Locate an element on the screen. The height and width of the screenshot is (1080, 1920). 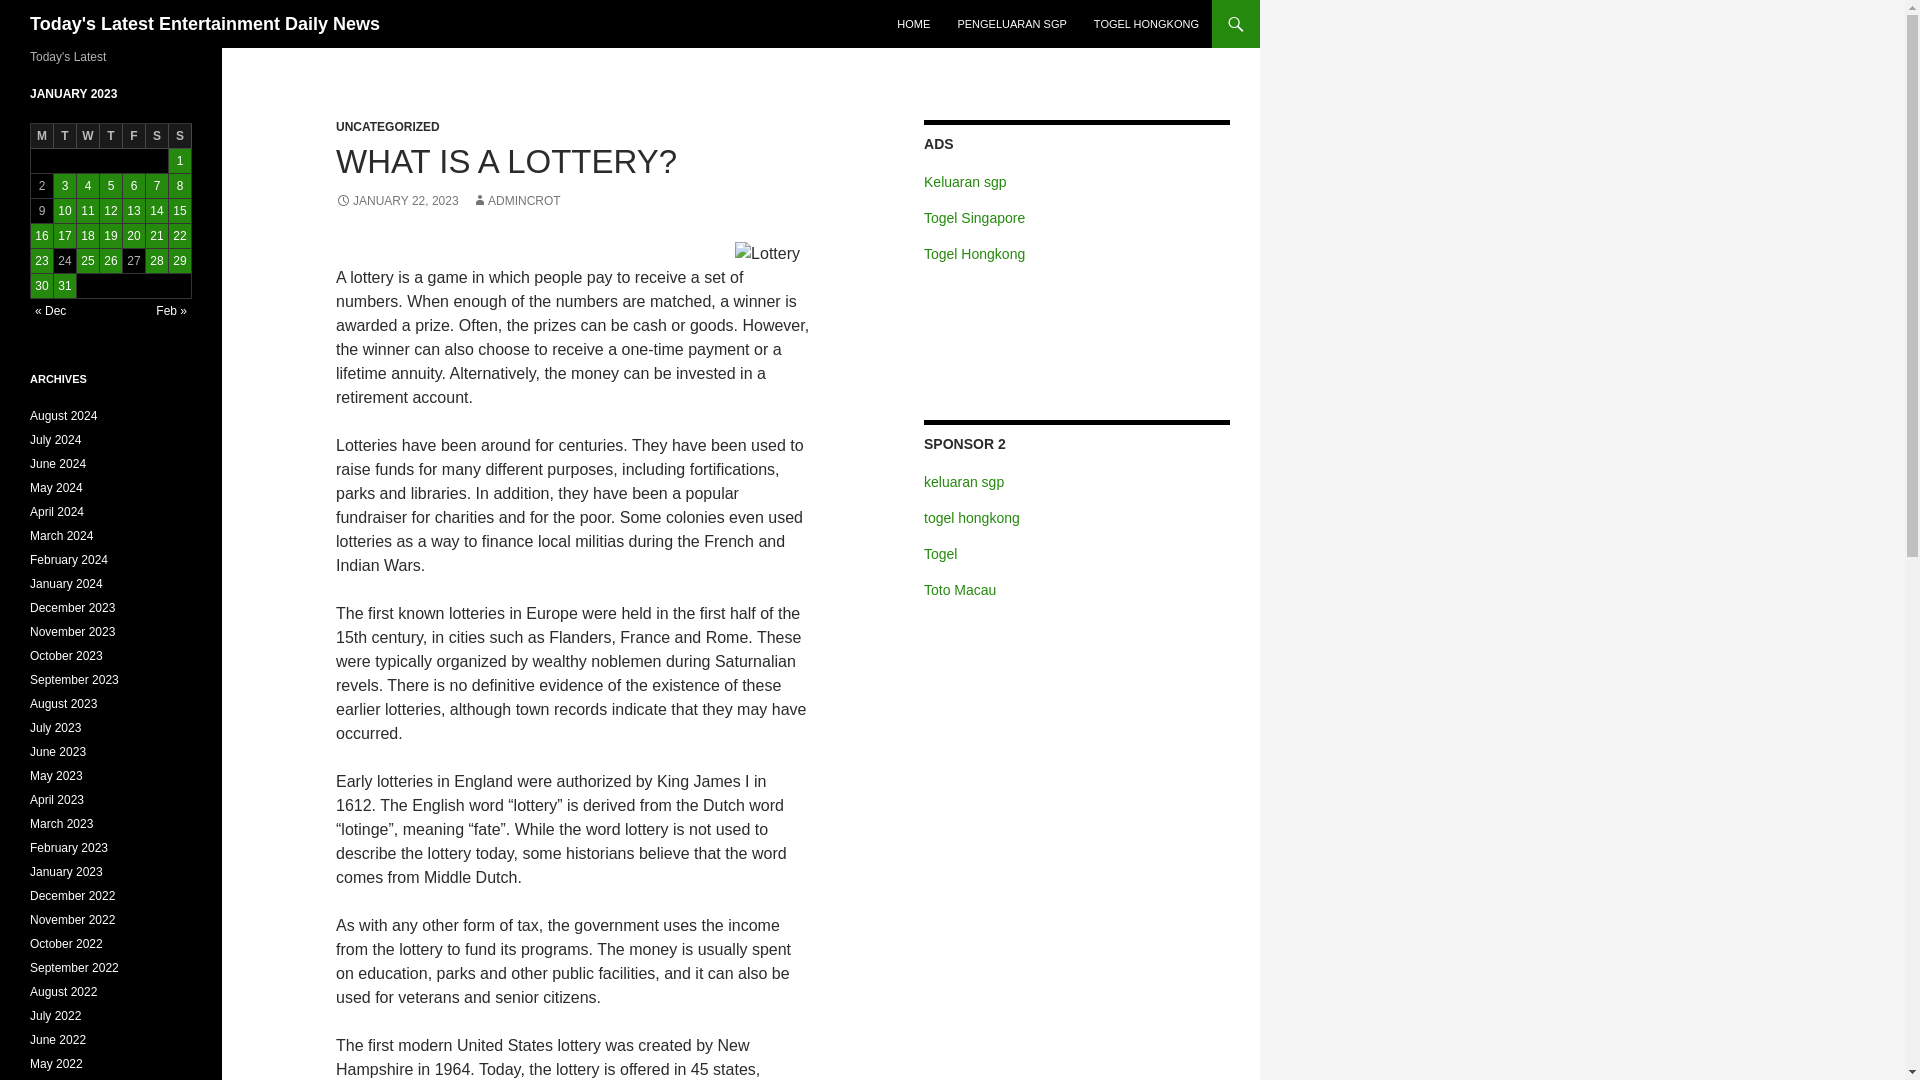
18 is located at coordinates (88, 236).